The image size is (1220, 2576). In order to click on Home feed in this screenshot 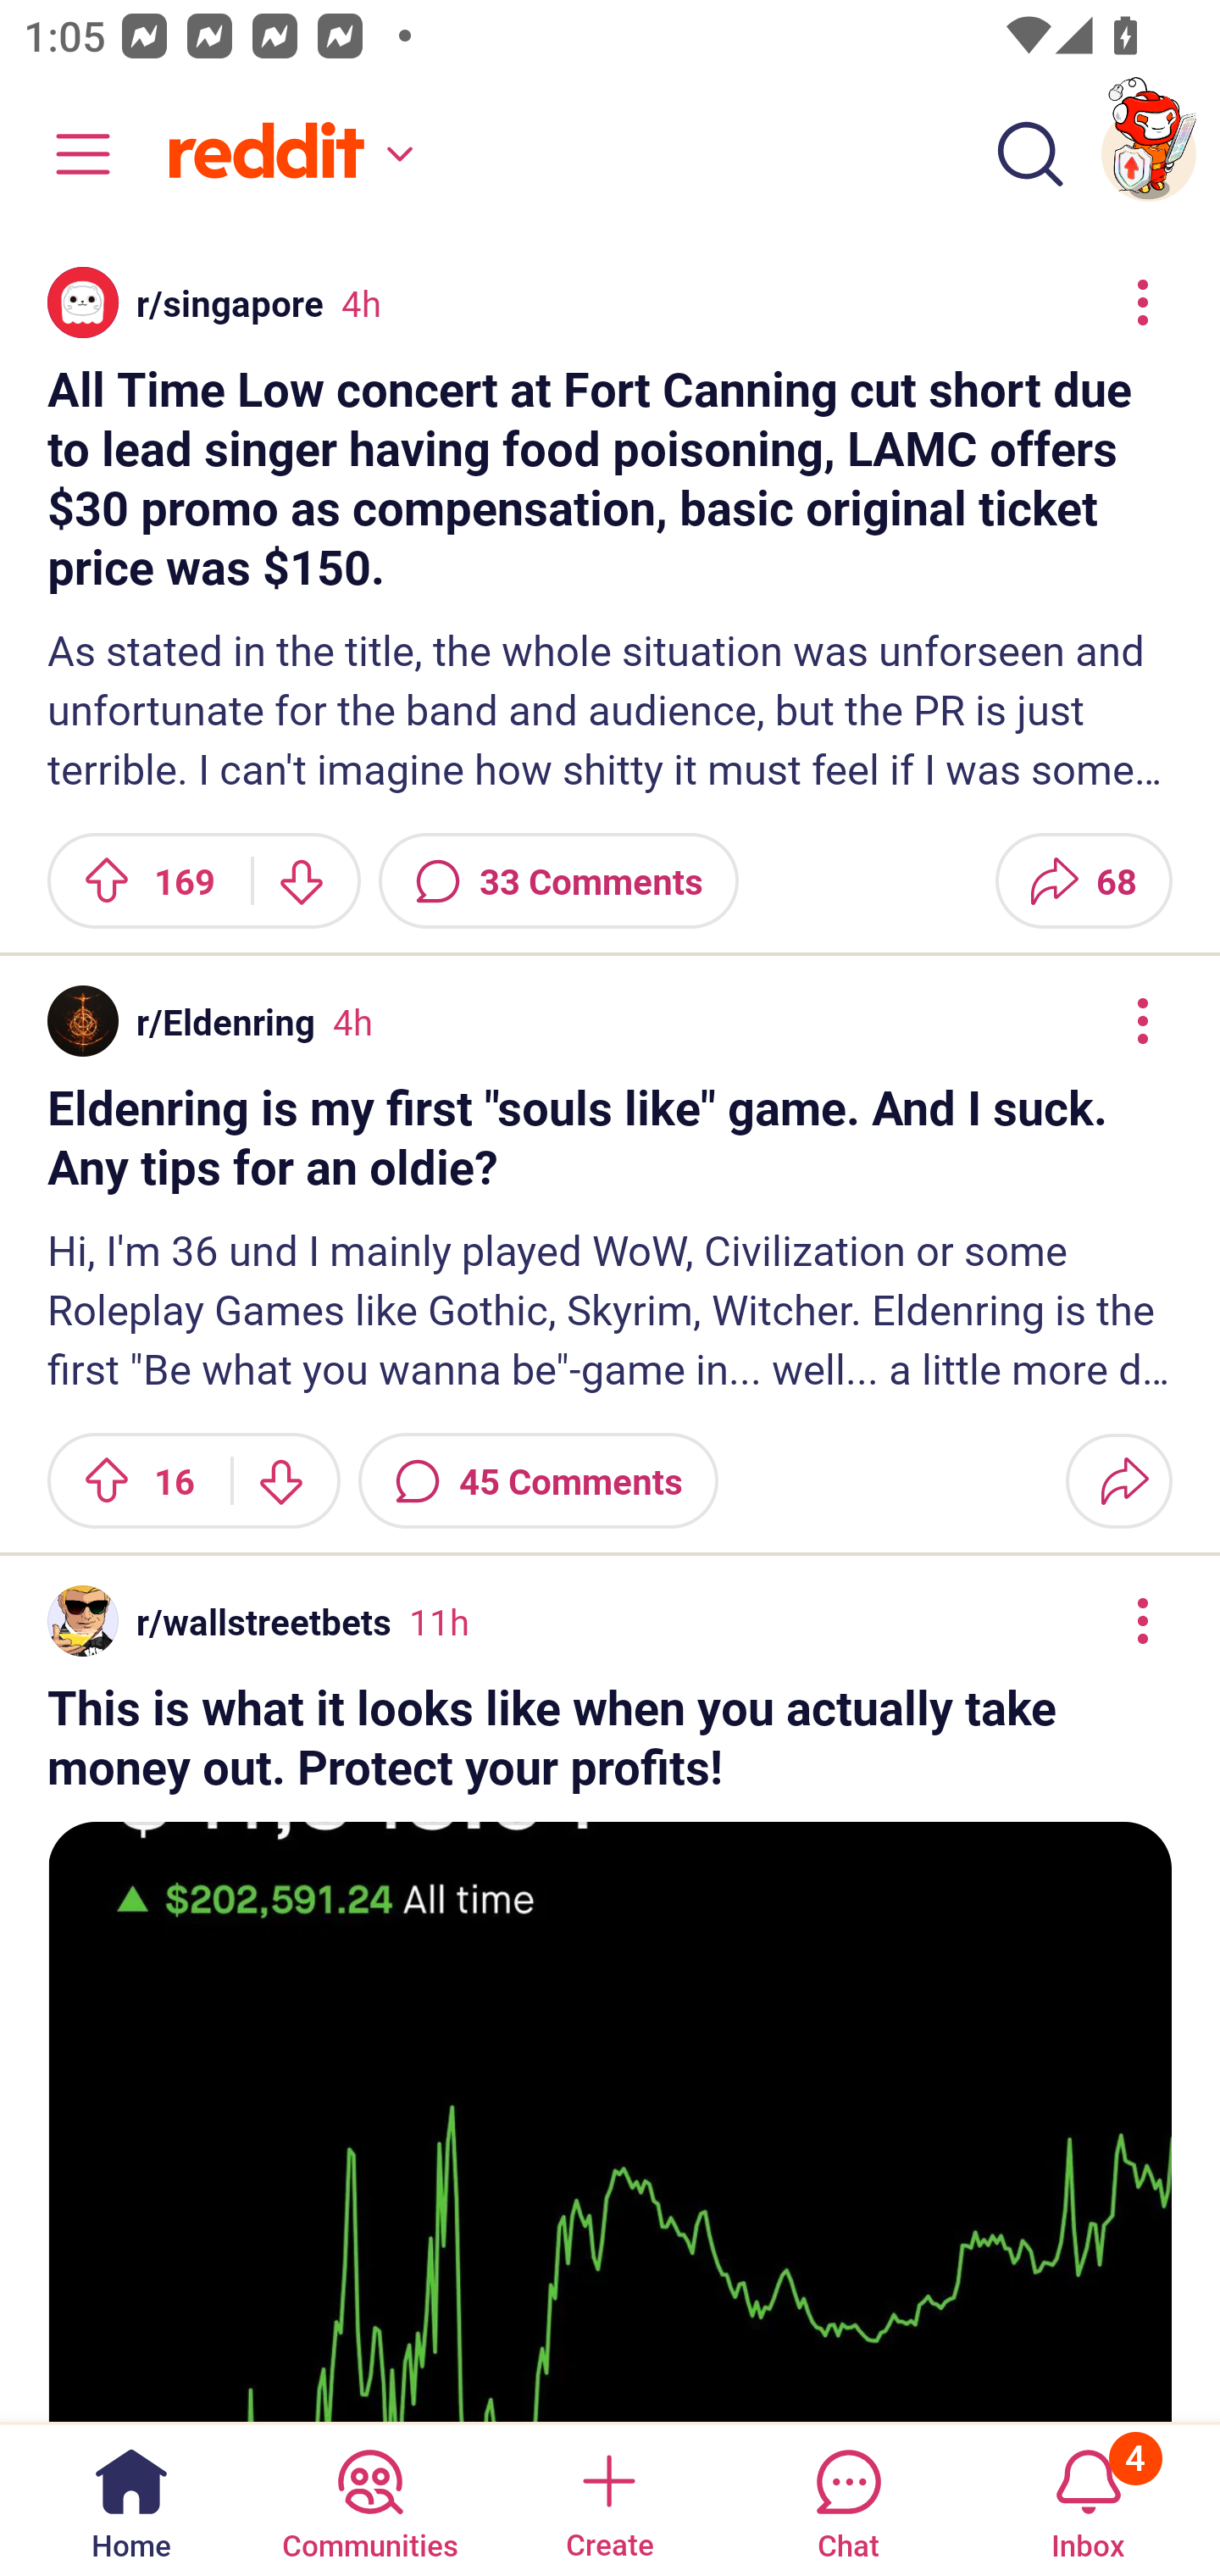, I will do `click(286, 154)`.